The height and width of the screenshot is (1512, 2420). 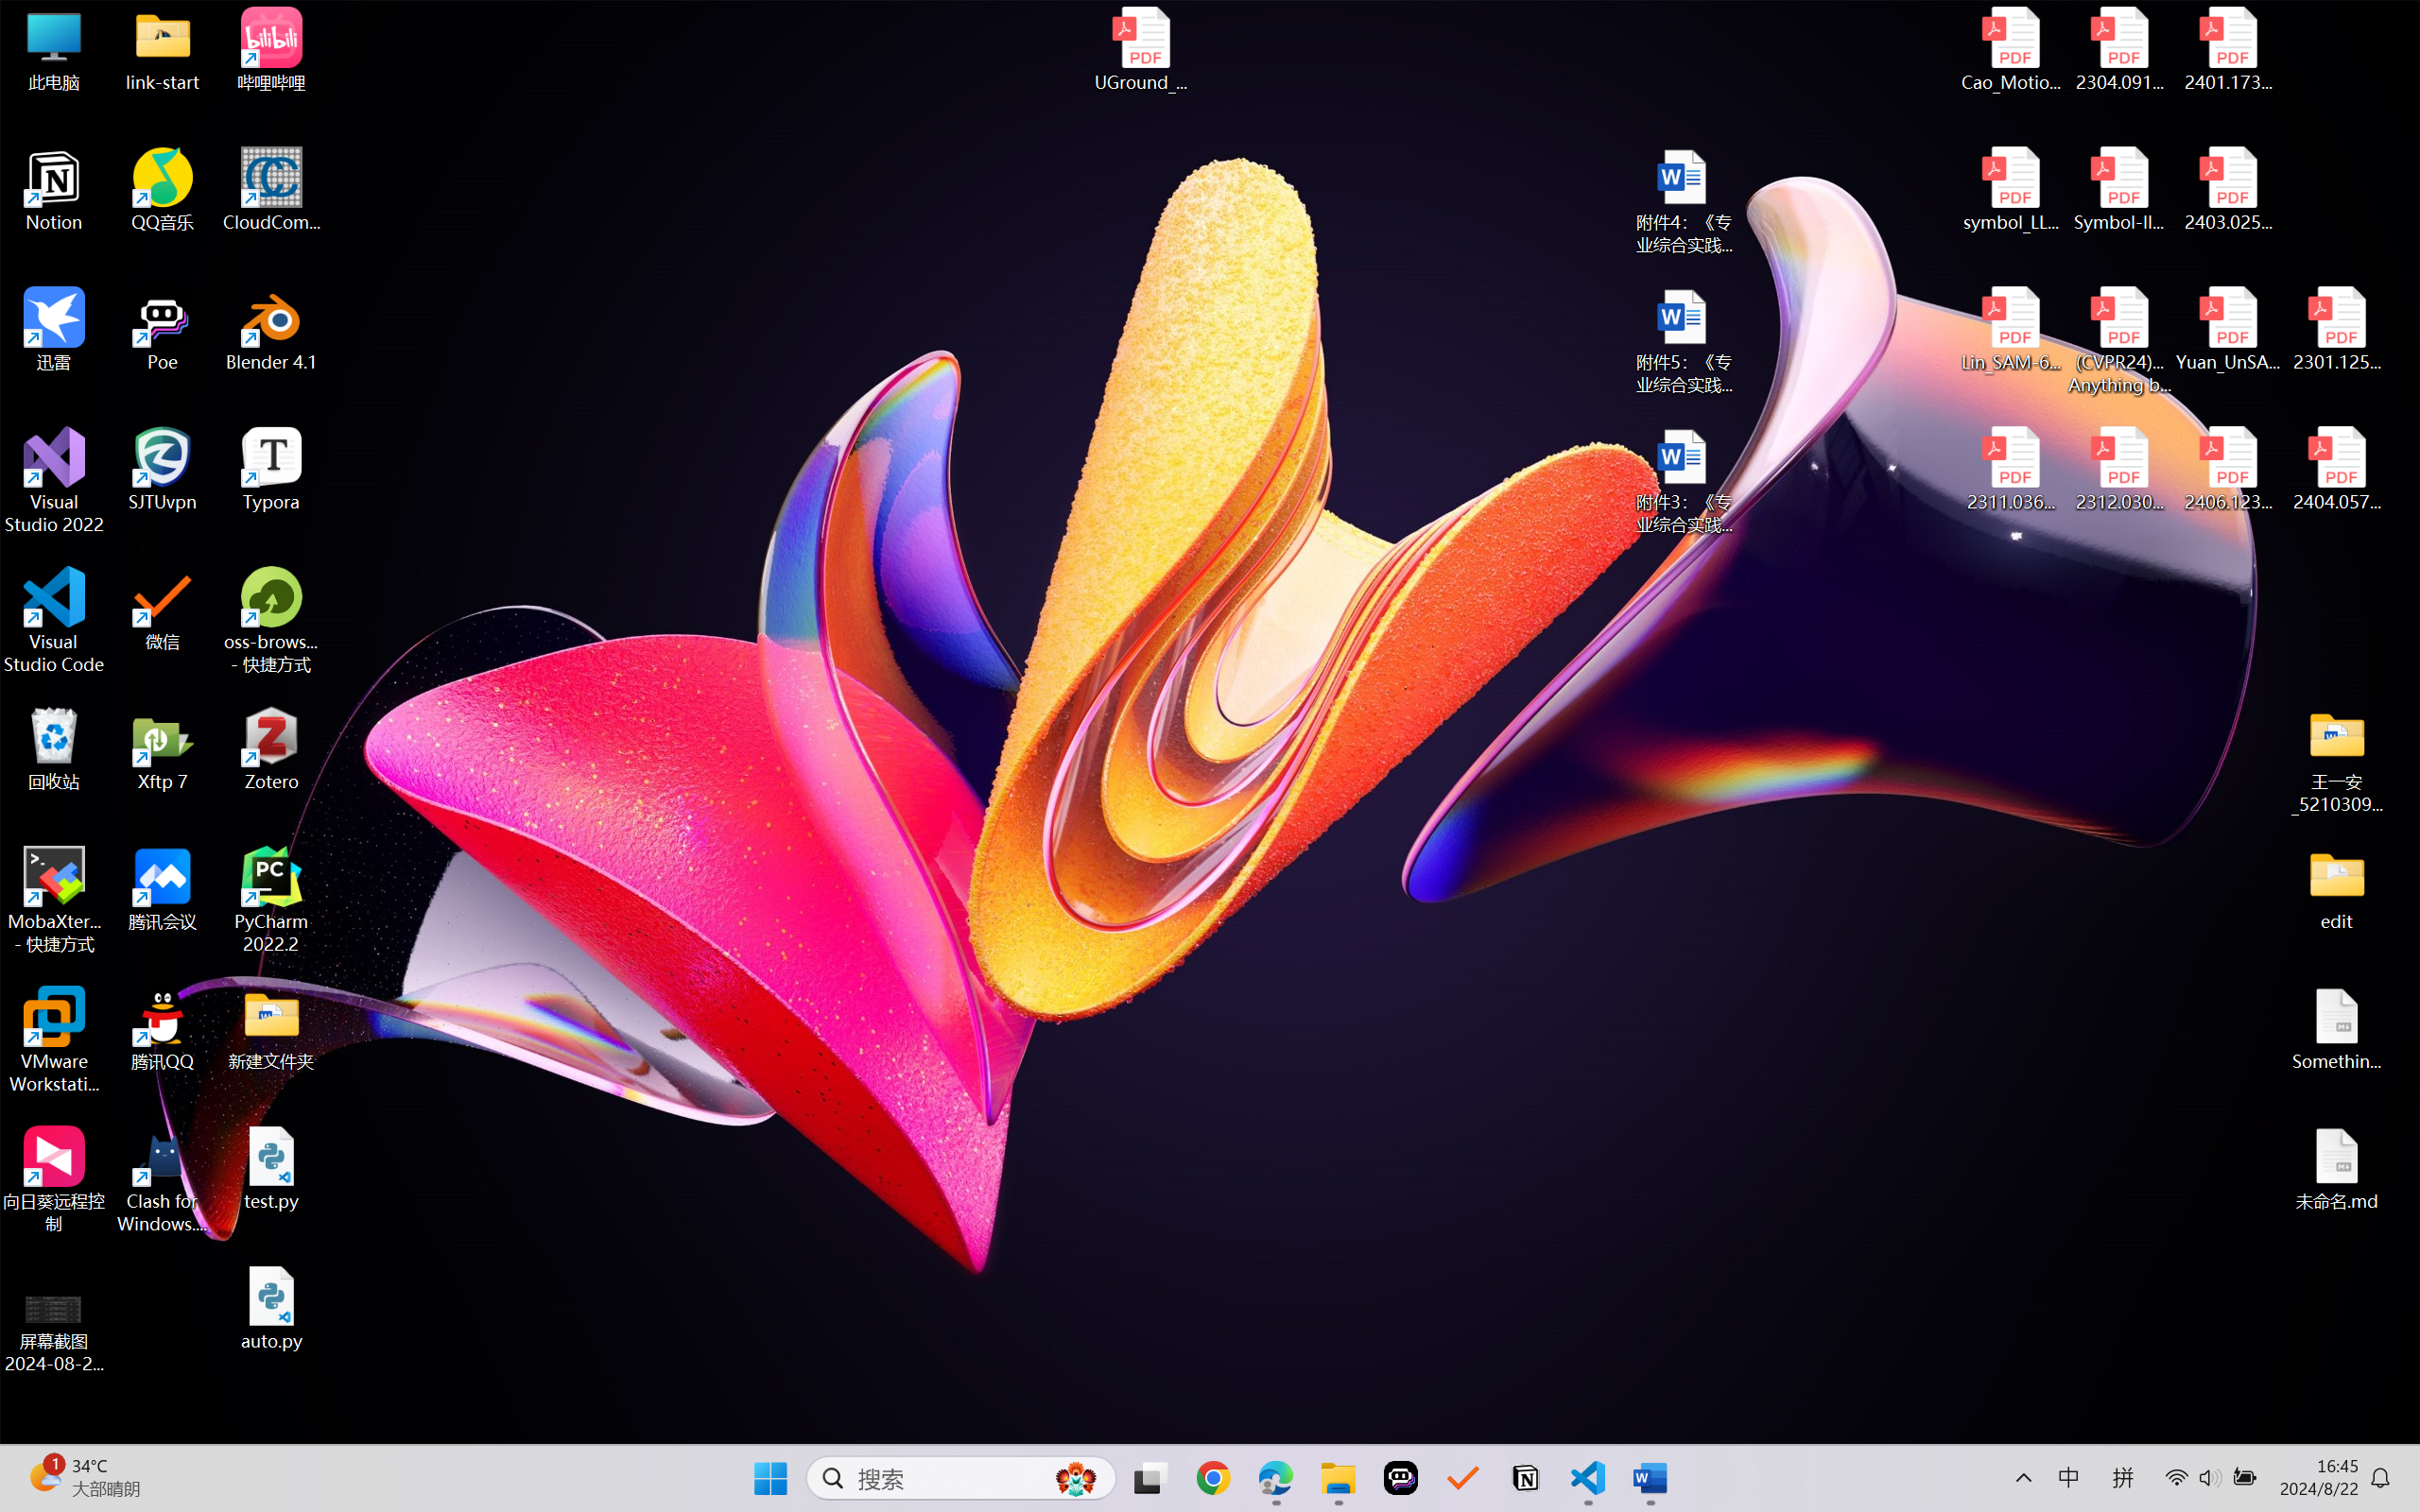 What do you see at coordinates (2119, 470) in the screenshot?
I see `2312.03032v2.pdf` at bounding box center [2119, 470].